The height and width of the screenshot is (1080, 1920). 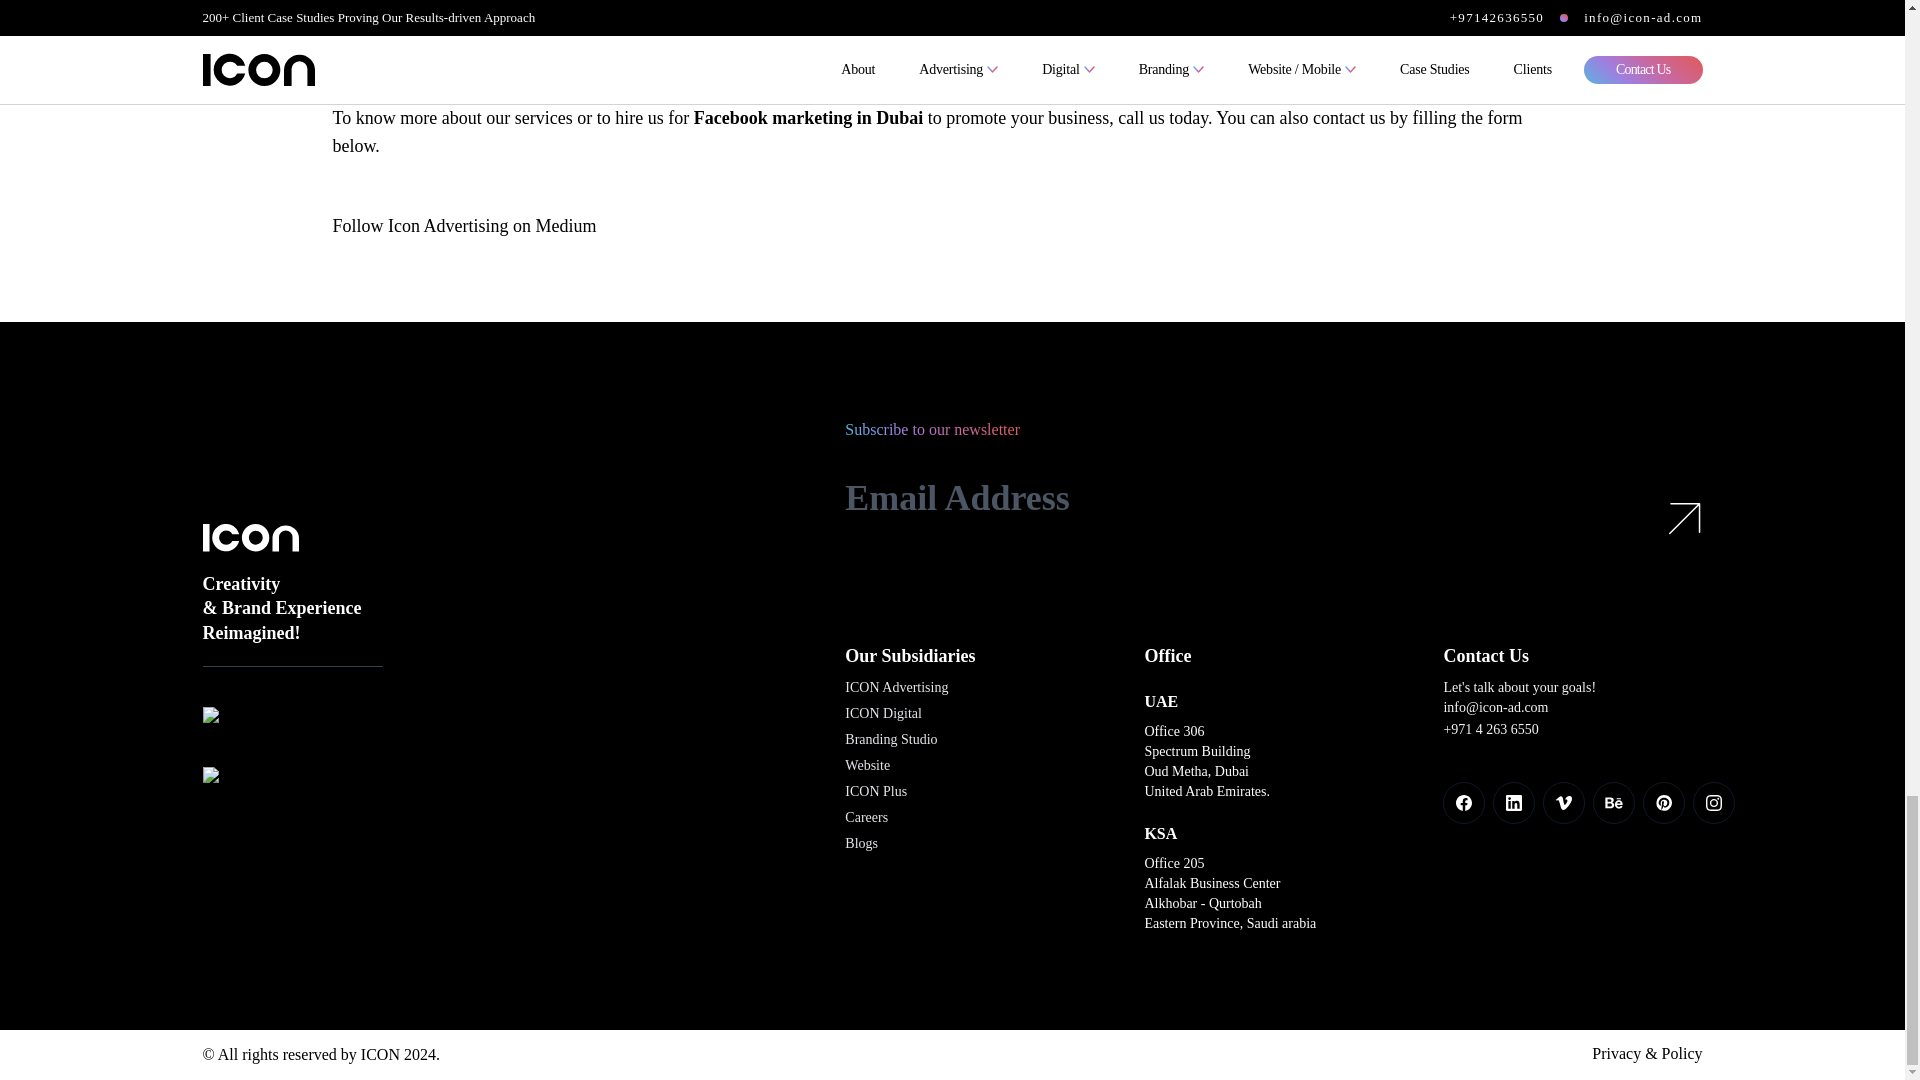 What do you see at coordinates (464, 226) in the screenshot?
I see `Follow Icon Advertising on Medium` at bounding box center [464, 226].